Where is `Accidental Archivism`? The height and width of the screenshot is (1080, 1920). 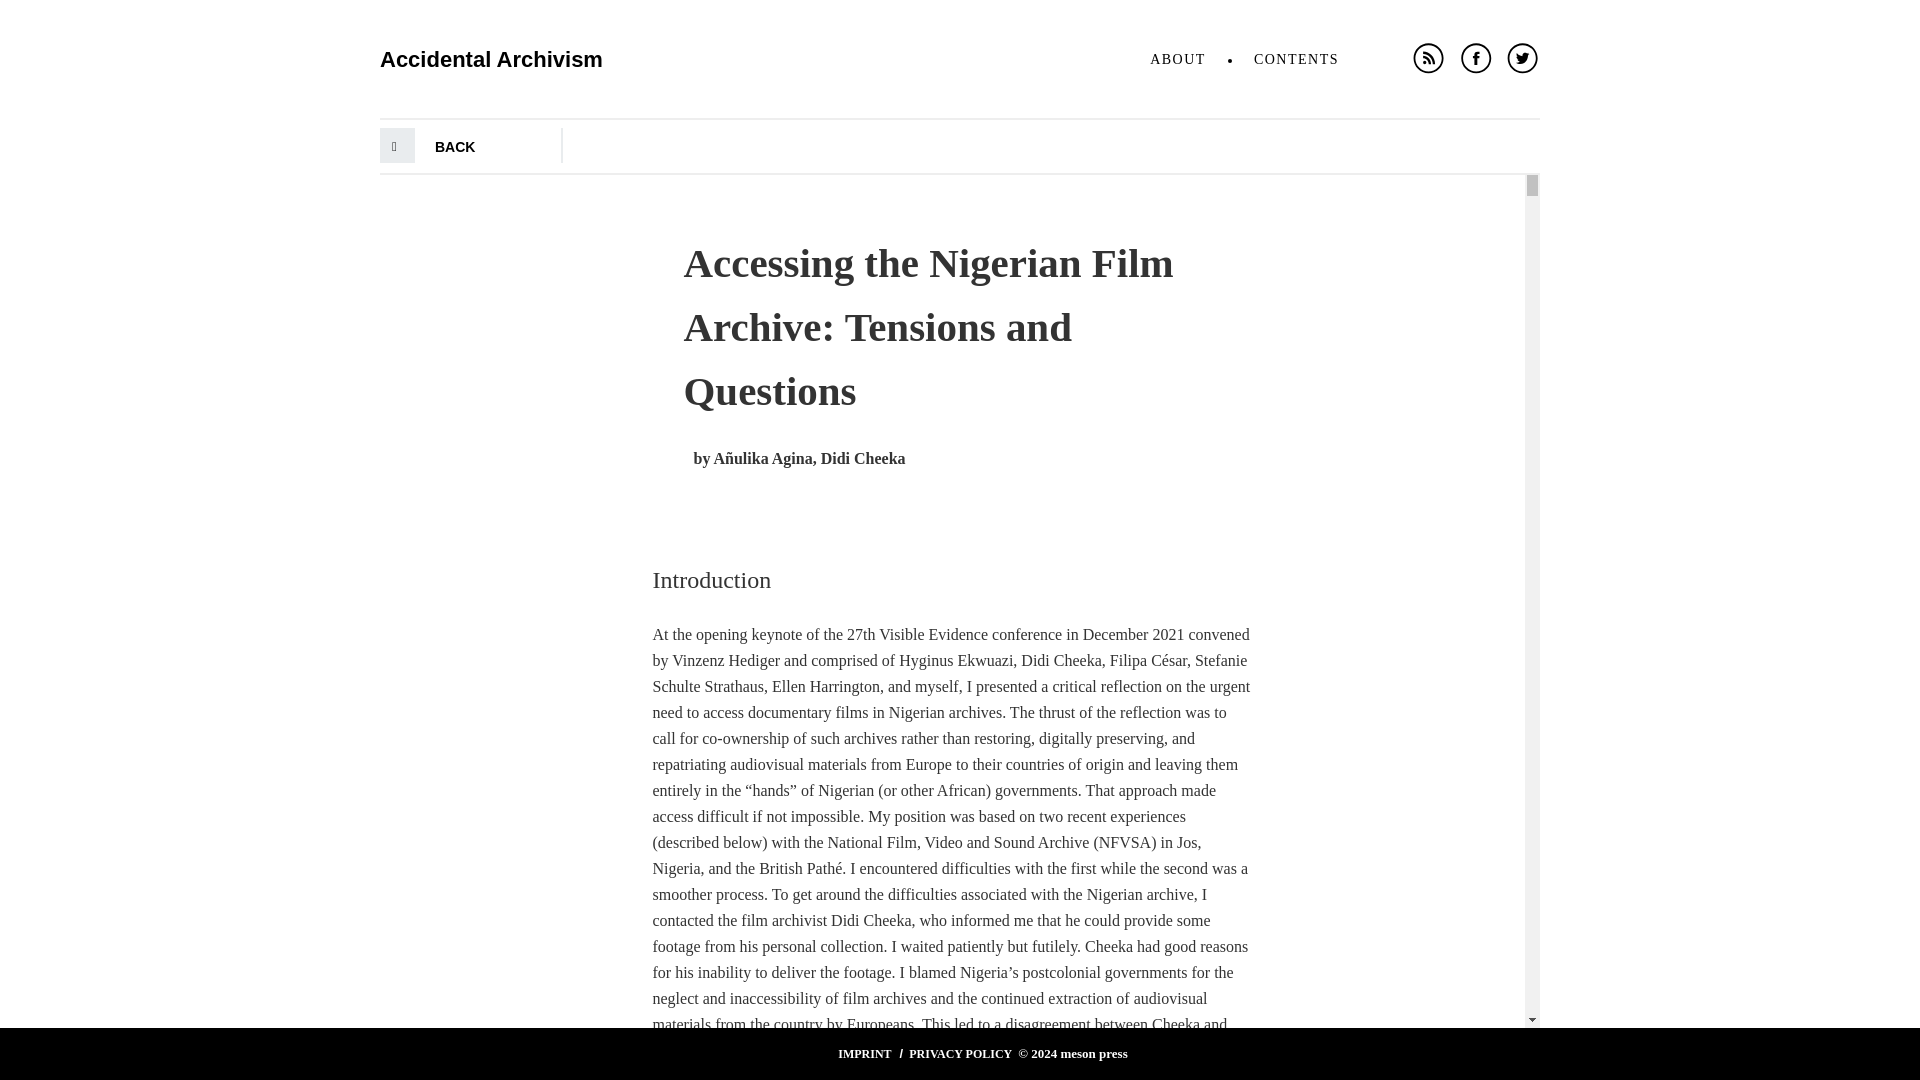 Accidental Archivism is located at coordinates (491, 46).